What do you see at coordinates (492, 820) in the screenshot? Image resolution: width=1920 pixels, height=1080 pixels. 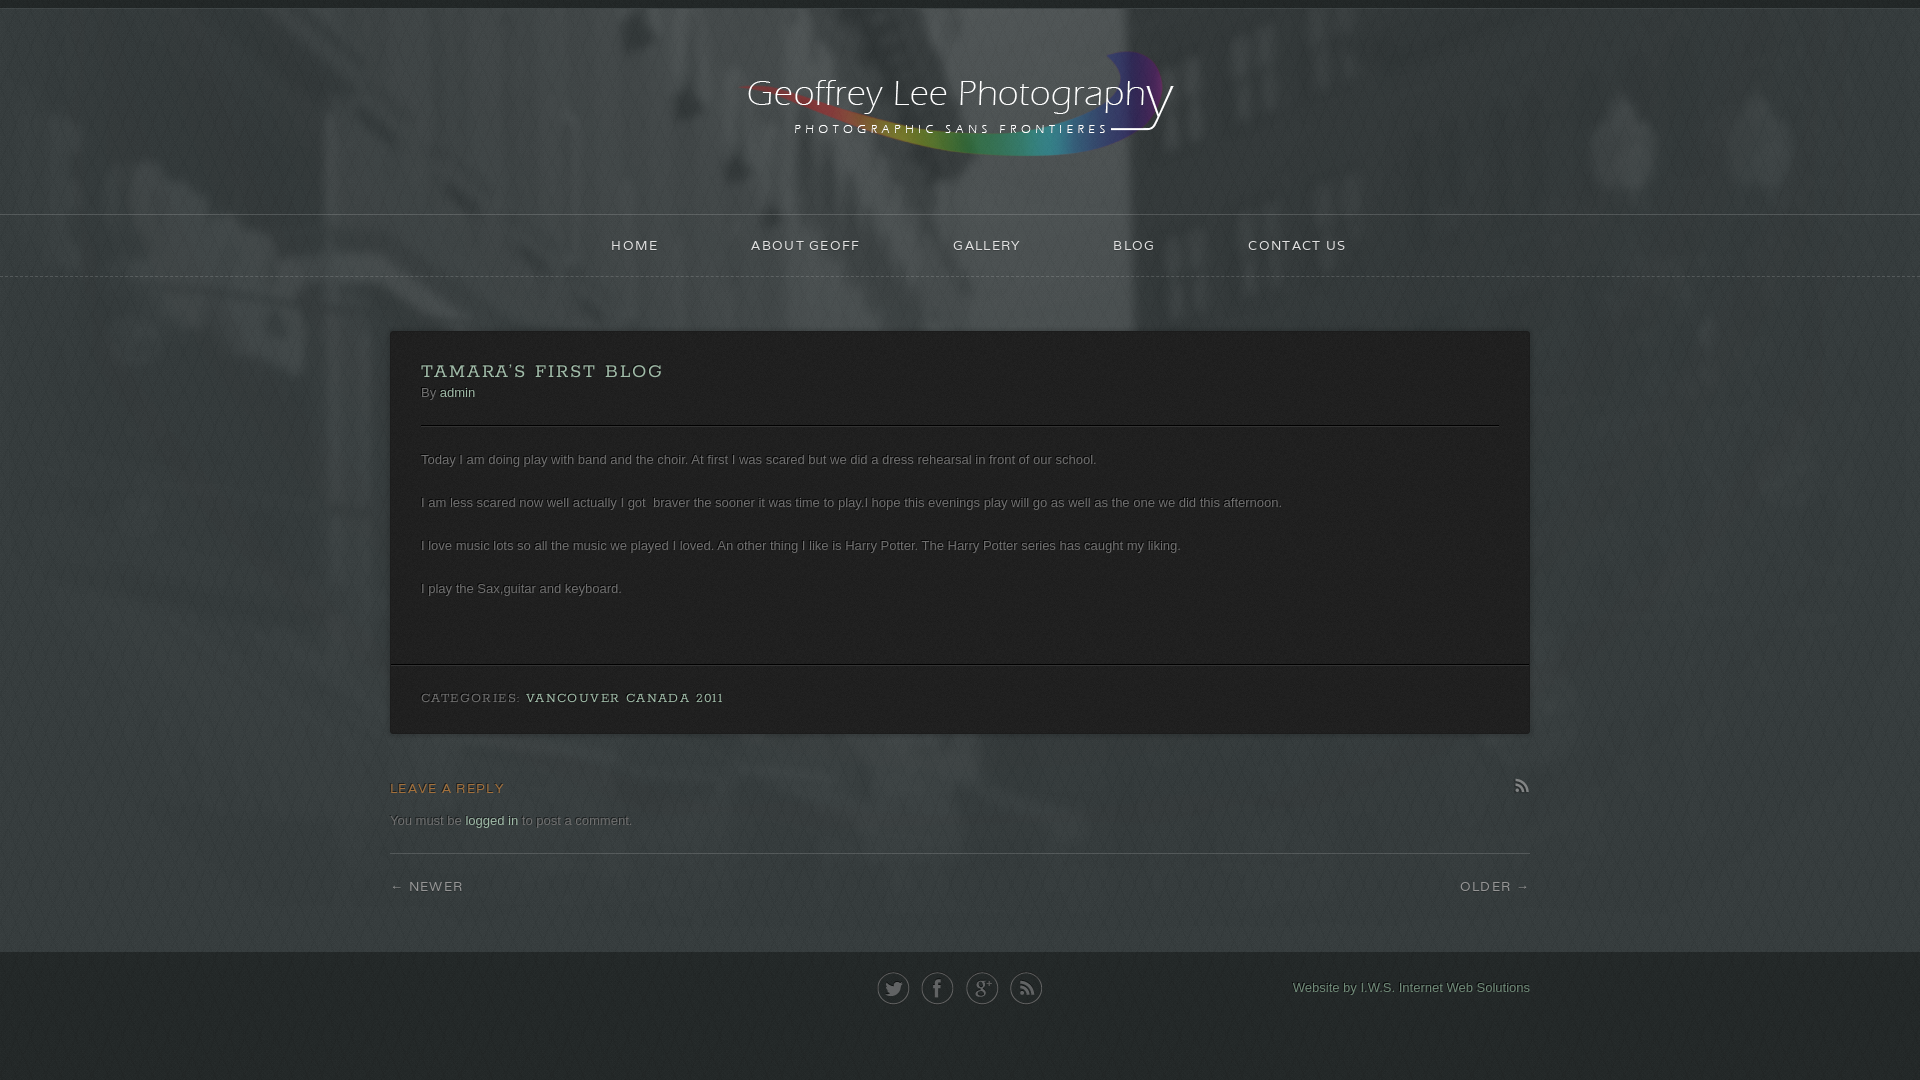 I see `logged in` at bounding box center [492, 820].